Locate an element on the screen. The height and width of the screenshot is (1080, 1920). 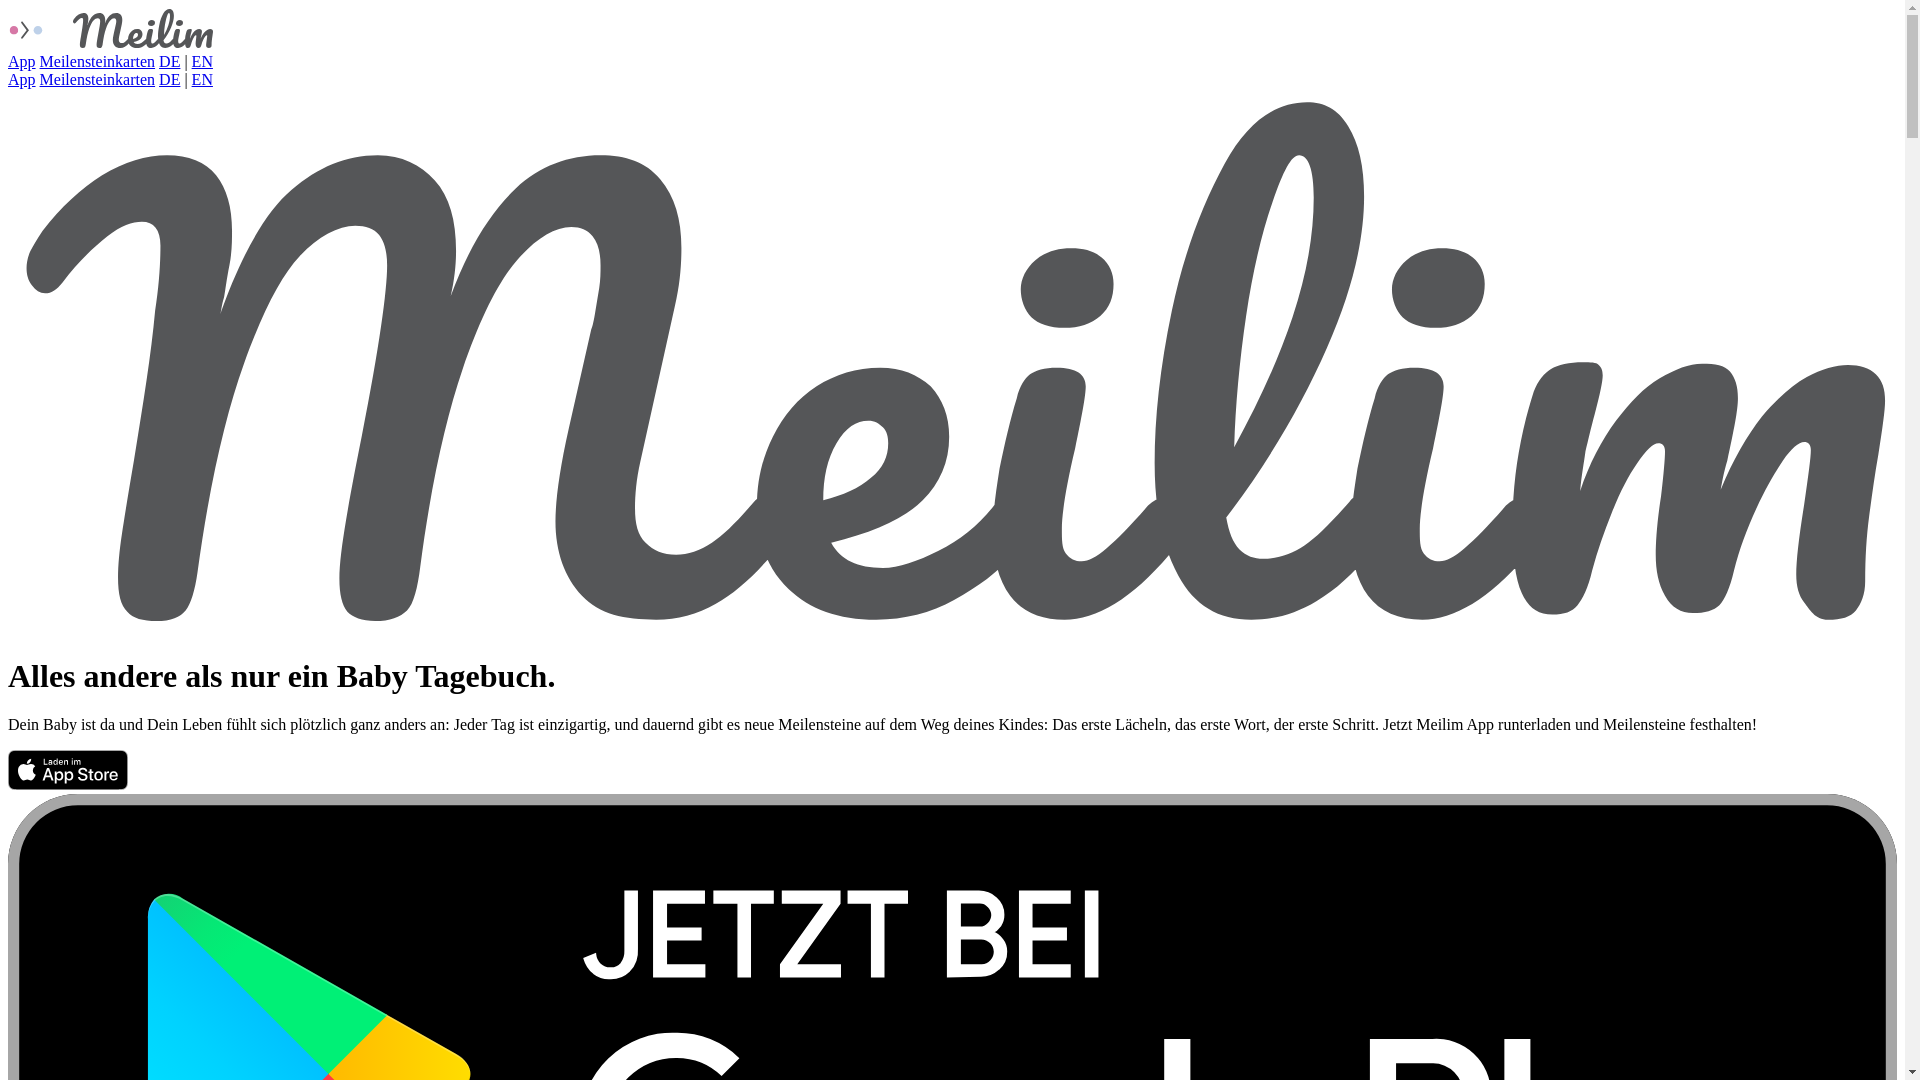
Meilensteinkarten is located at coordinates (98, 62).